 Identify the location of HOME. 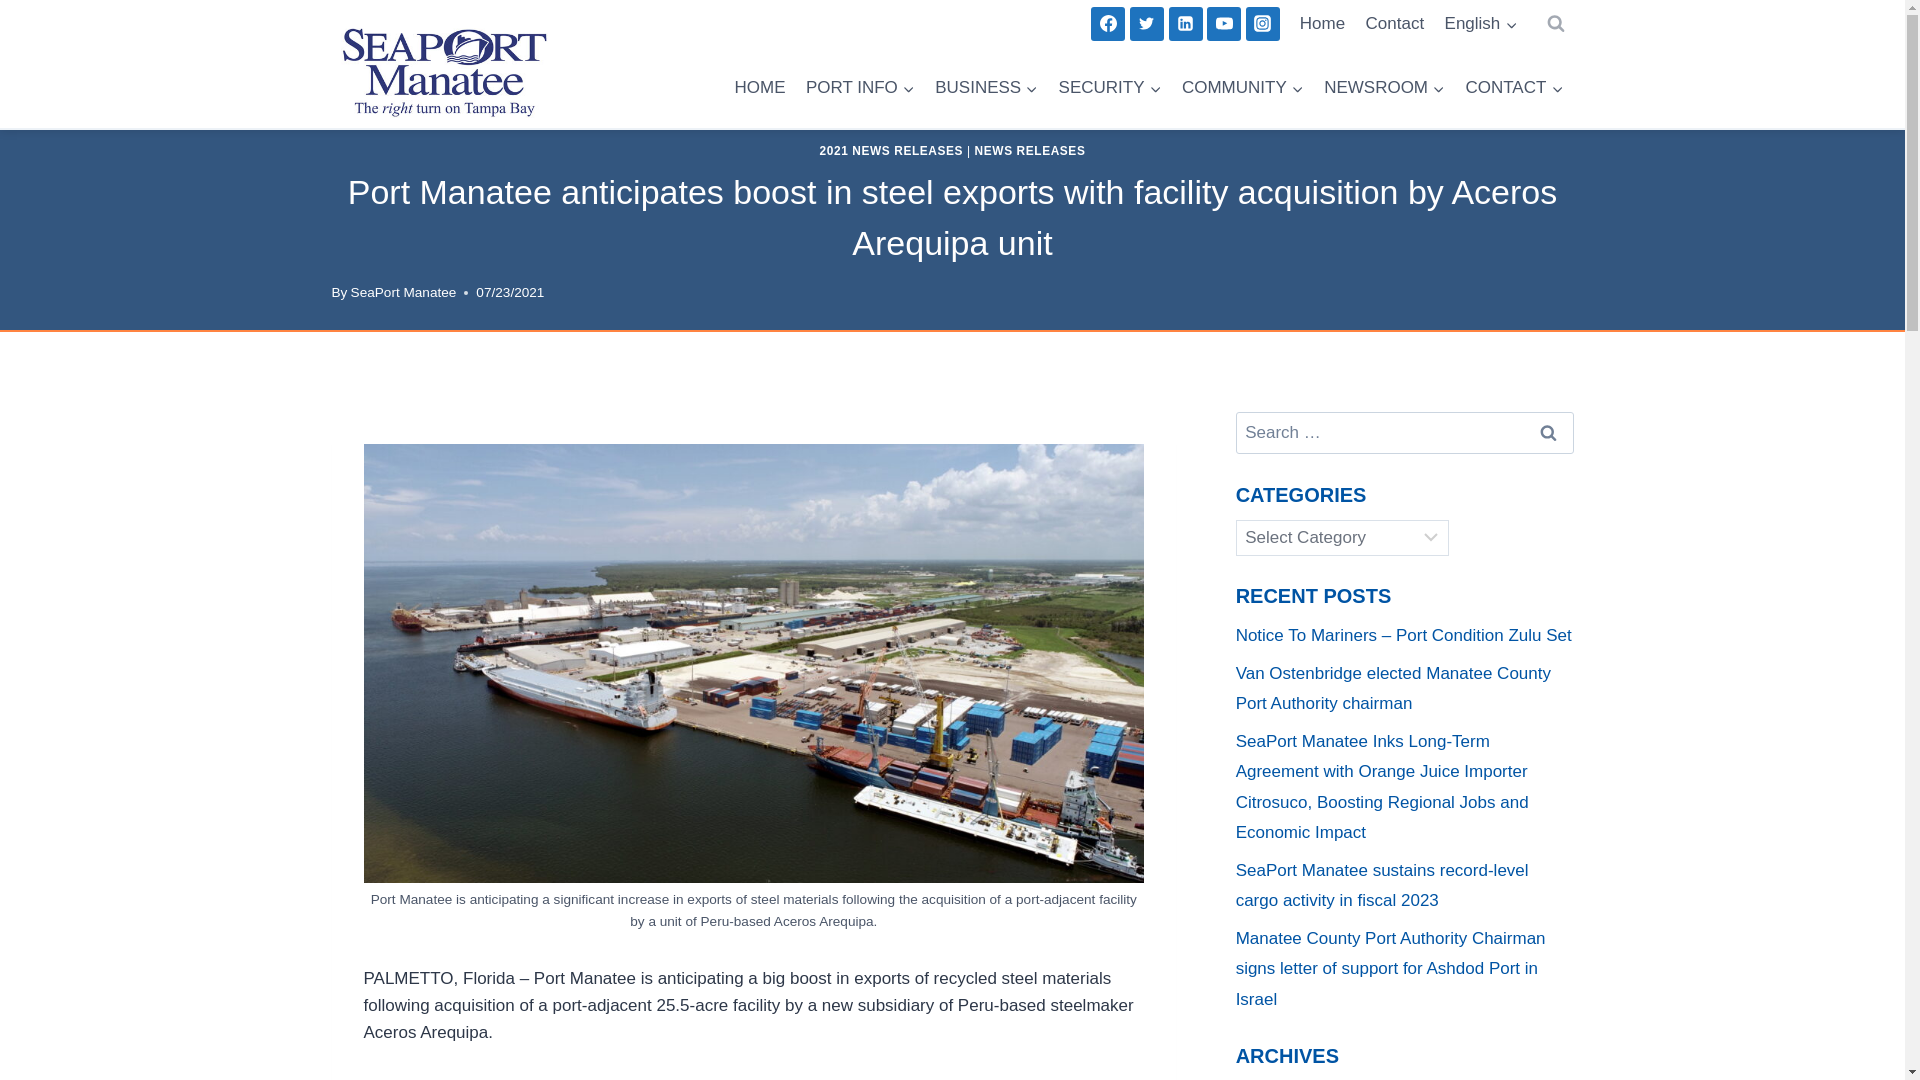
(758, 88).